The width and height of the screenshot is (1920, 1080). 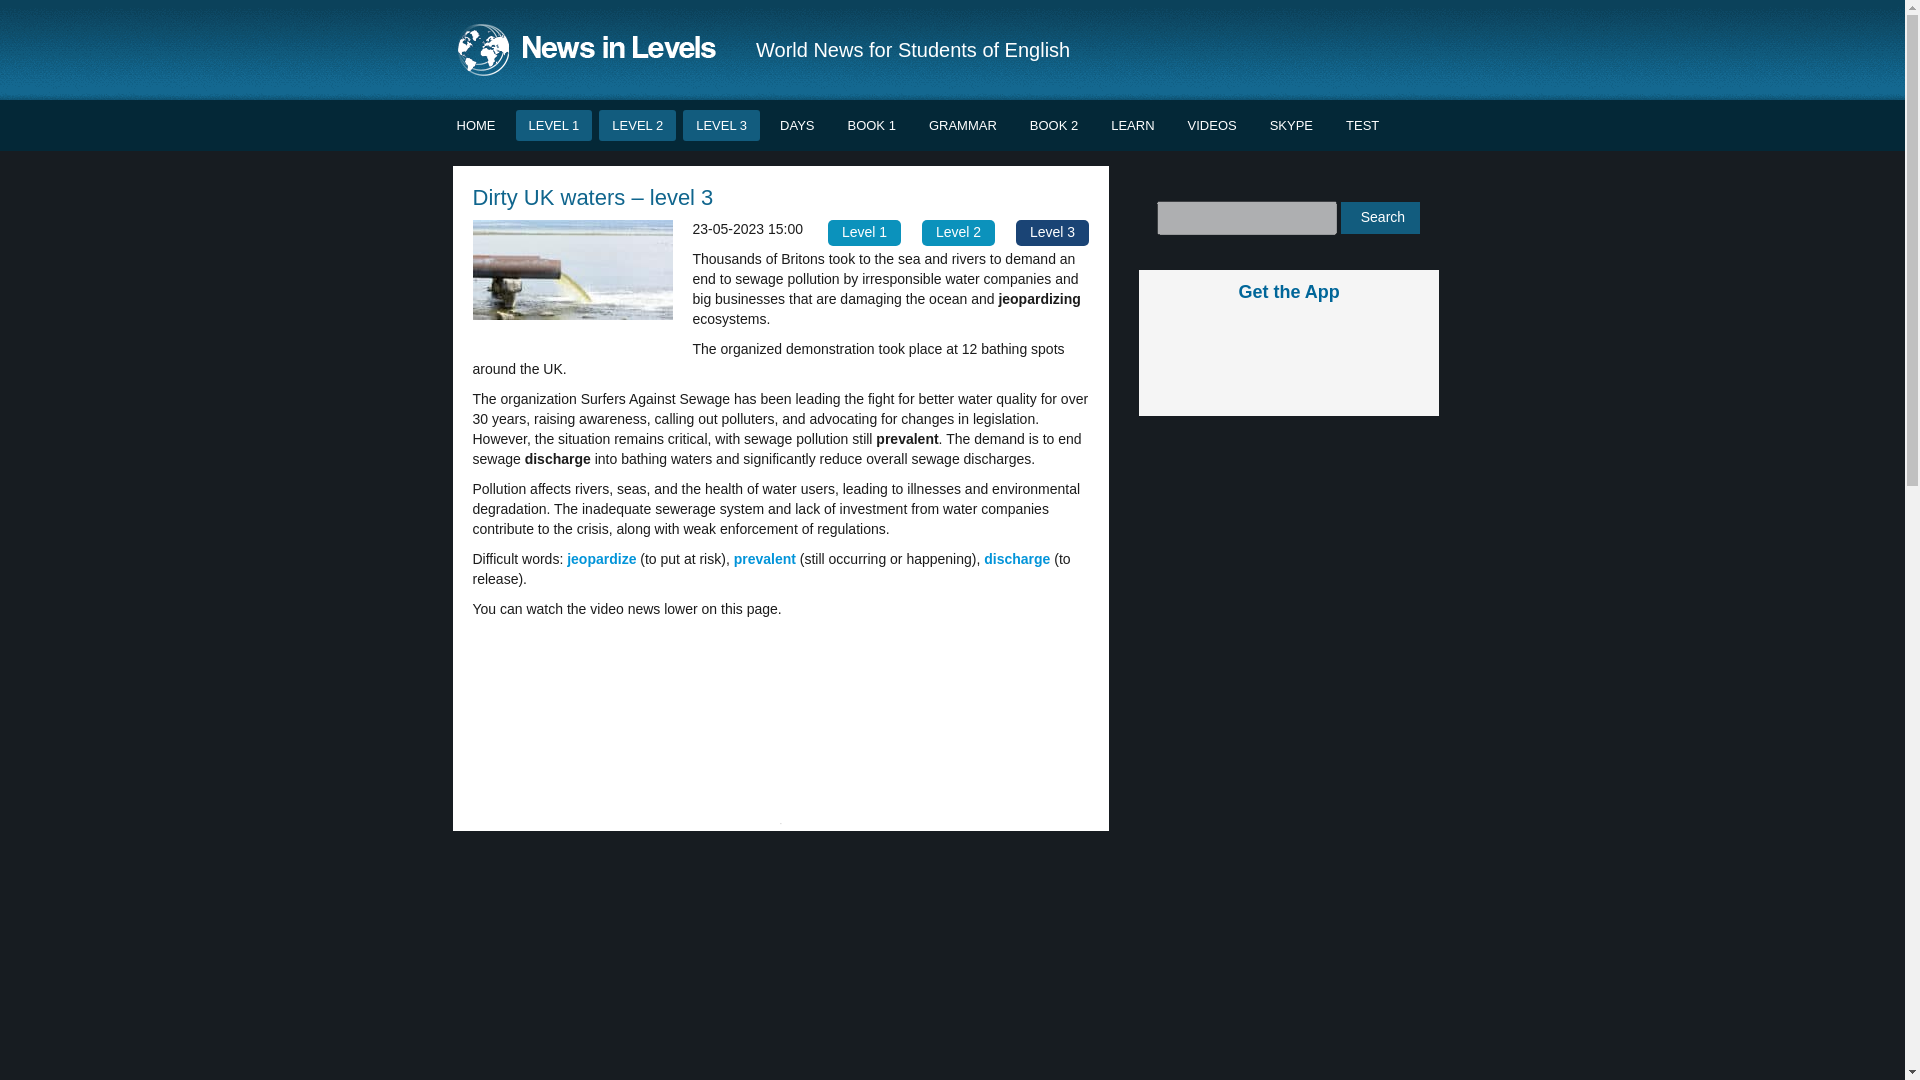 What do you see at coordinates (1292, 126) in the screenshot?
I see `SKYPE` at bounding box center [1292, 126].